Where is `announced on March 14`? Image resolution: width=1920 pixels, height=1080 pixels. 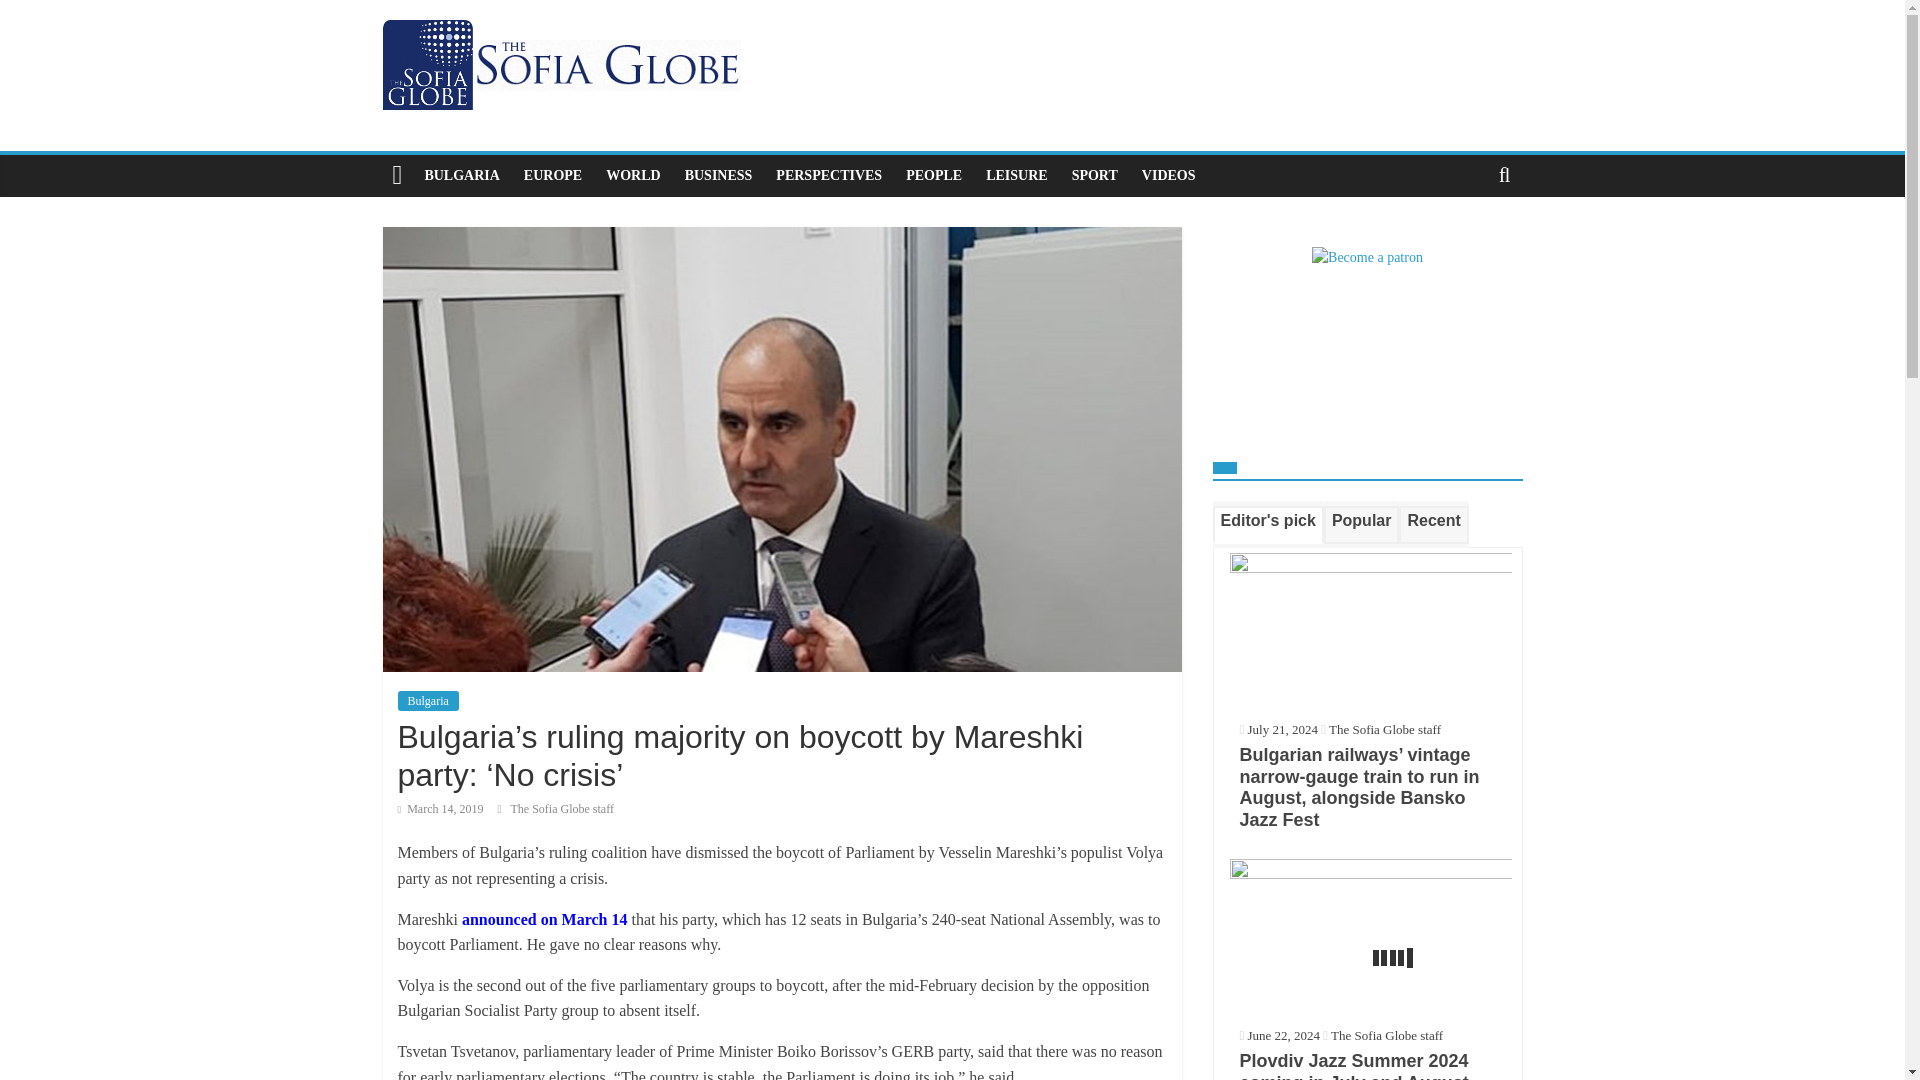
announced on March 14 is located at coordinates (544, 919).